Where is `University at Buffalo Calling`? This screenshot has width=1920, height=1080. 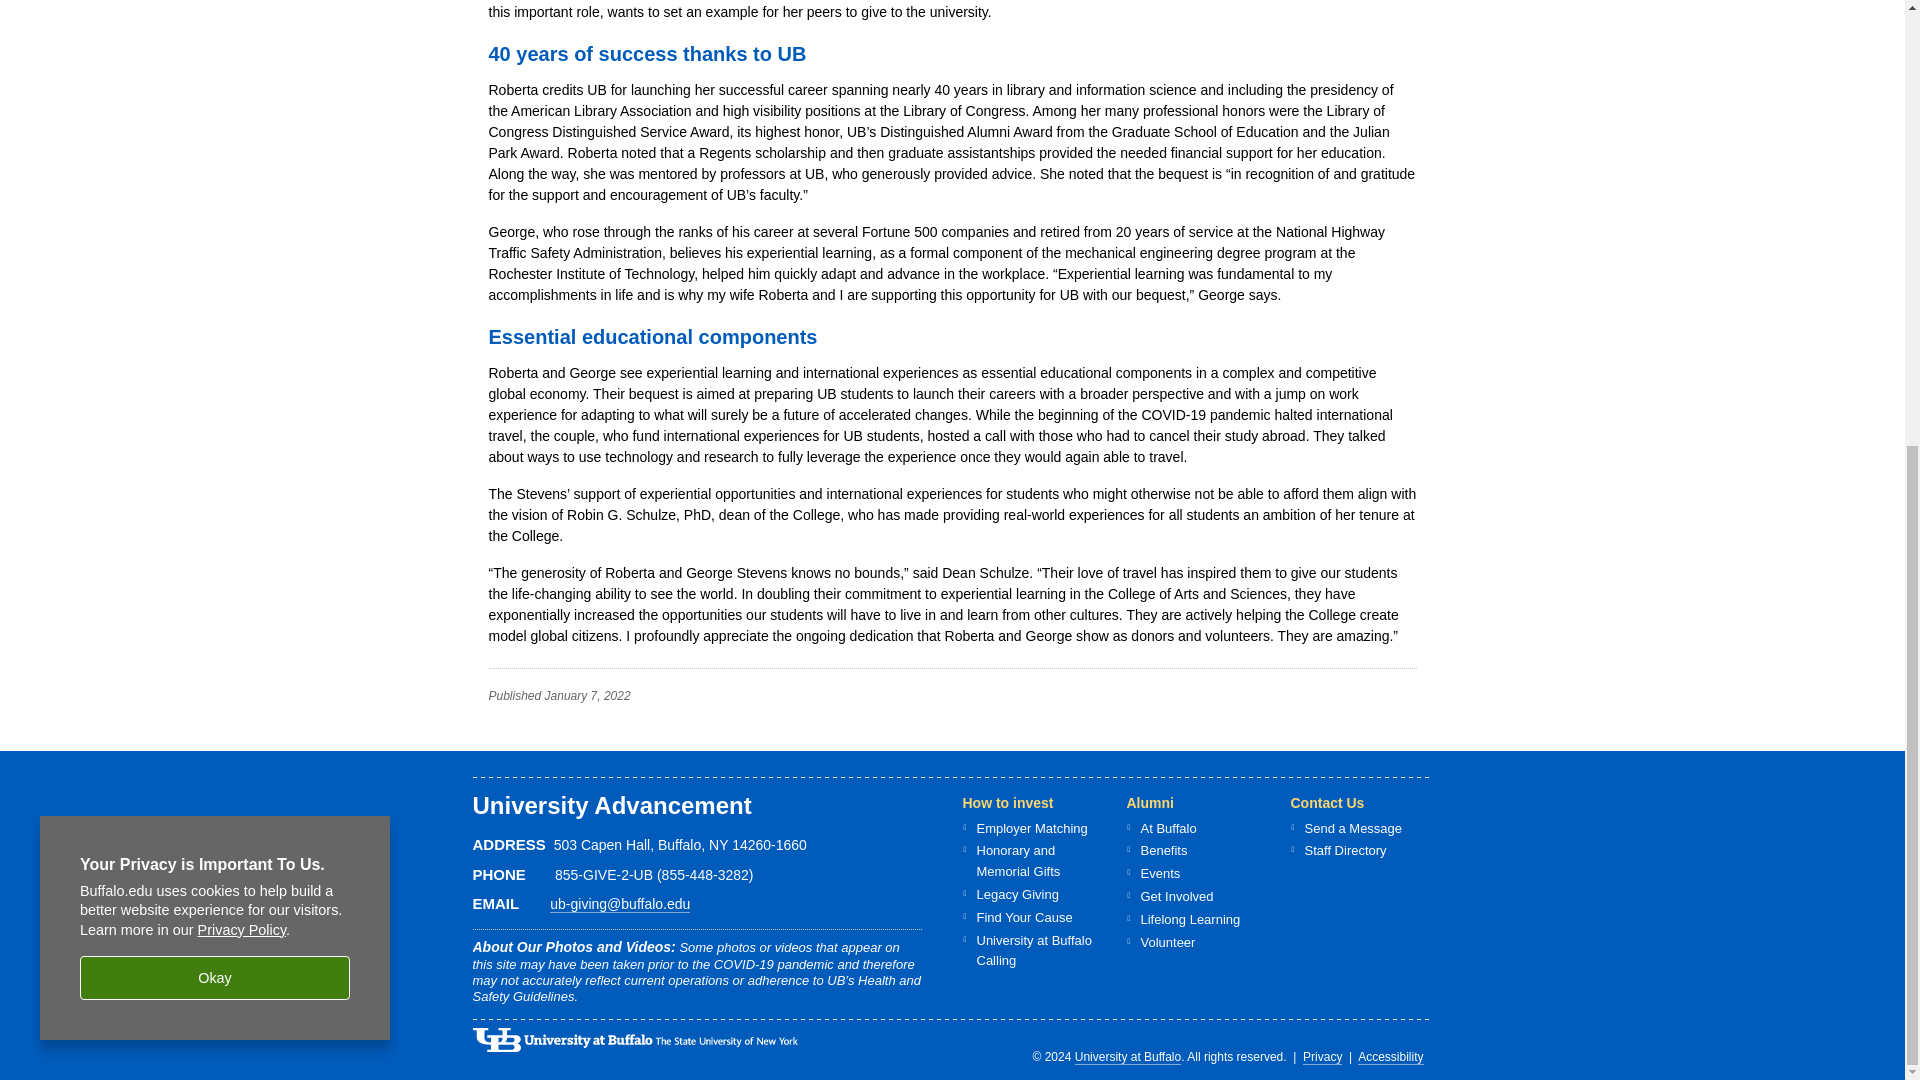 University at Buffalo Calling is located at coordinates (1032, 950).